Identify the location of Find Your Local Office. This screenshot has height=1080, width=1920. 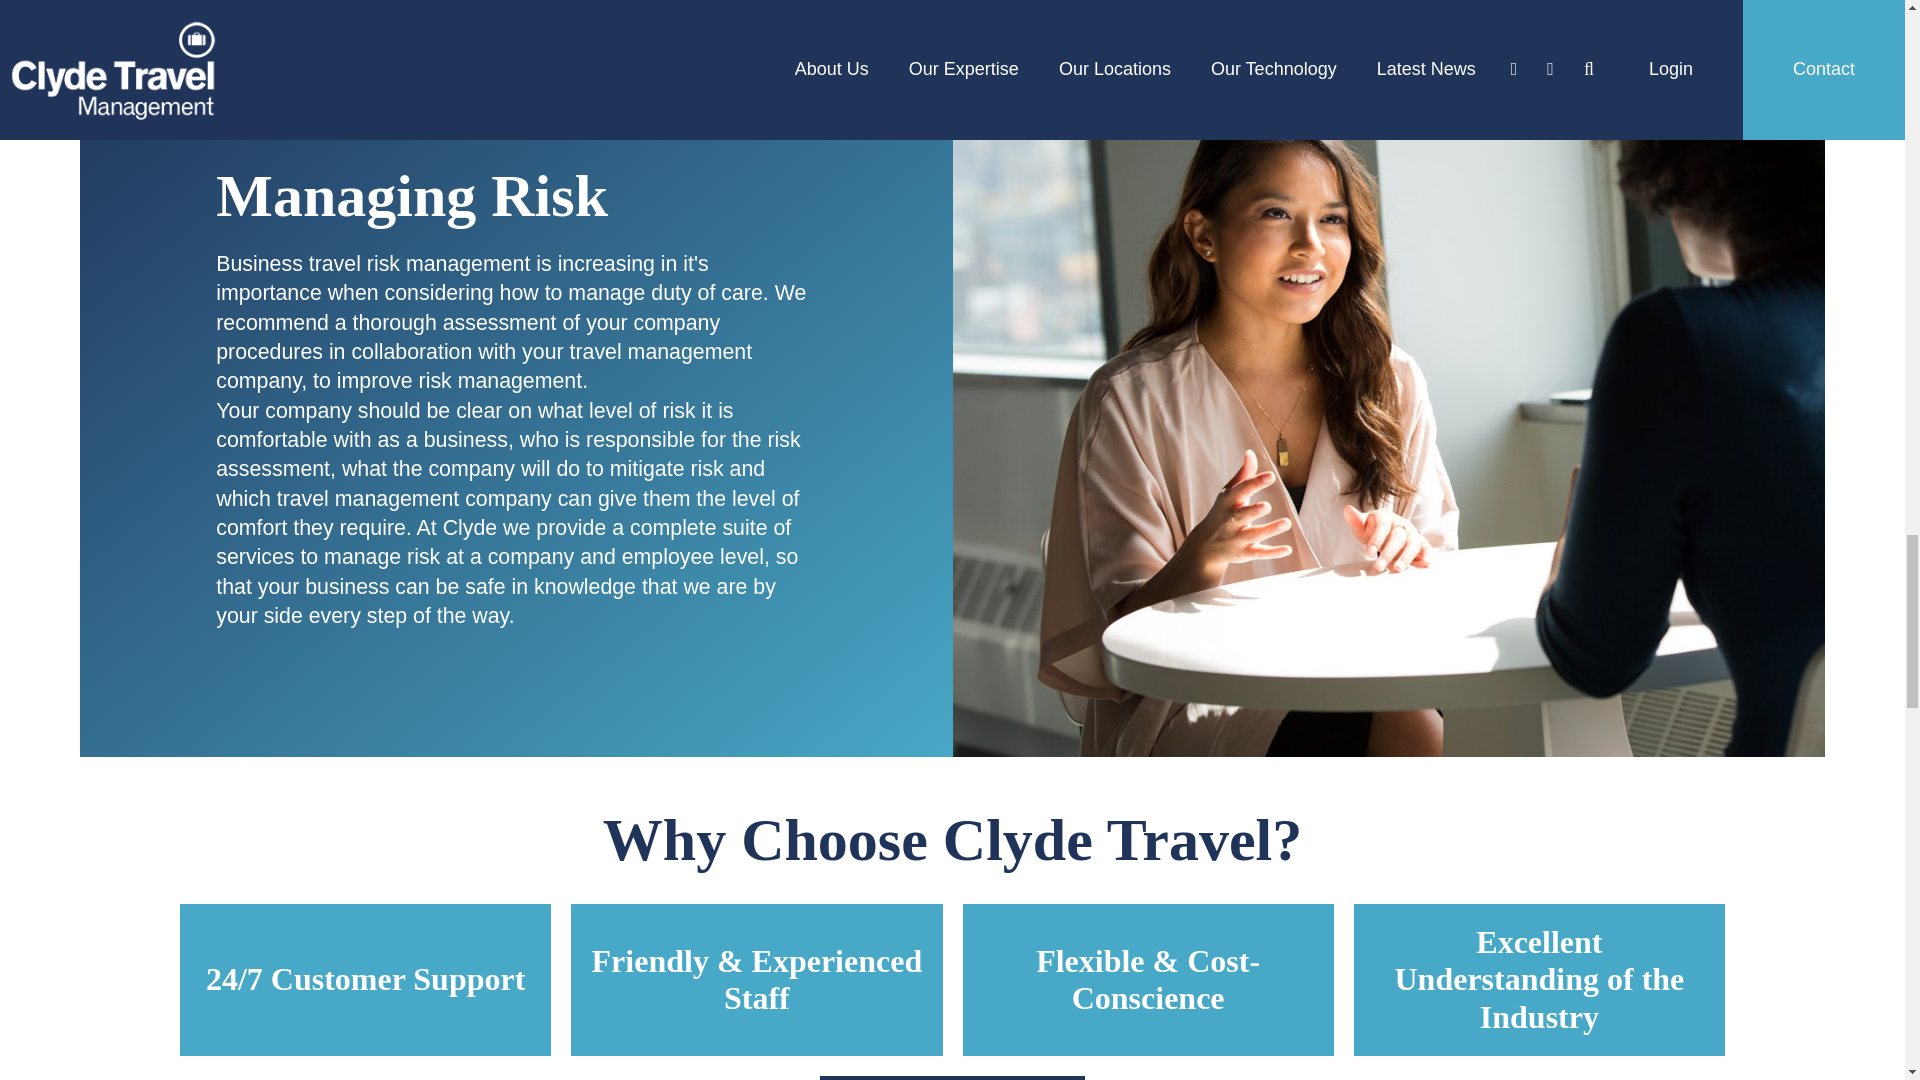
(952, 1078).